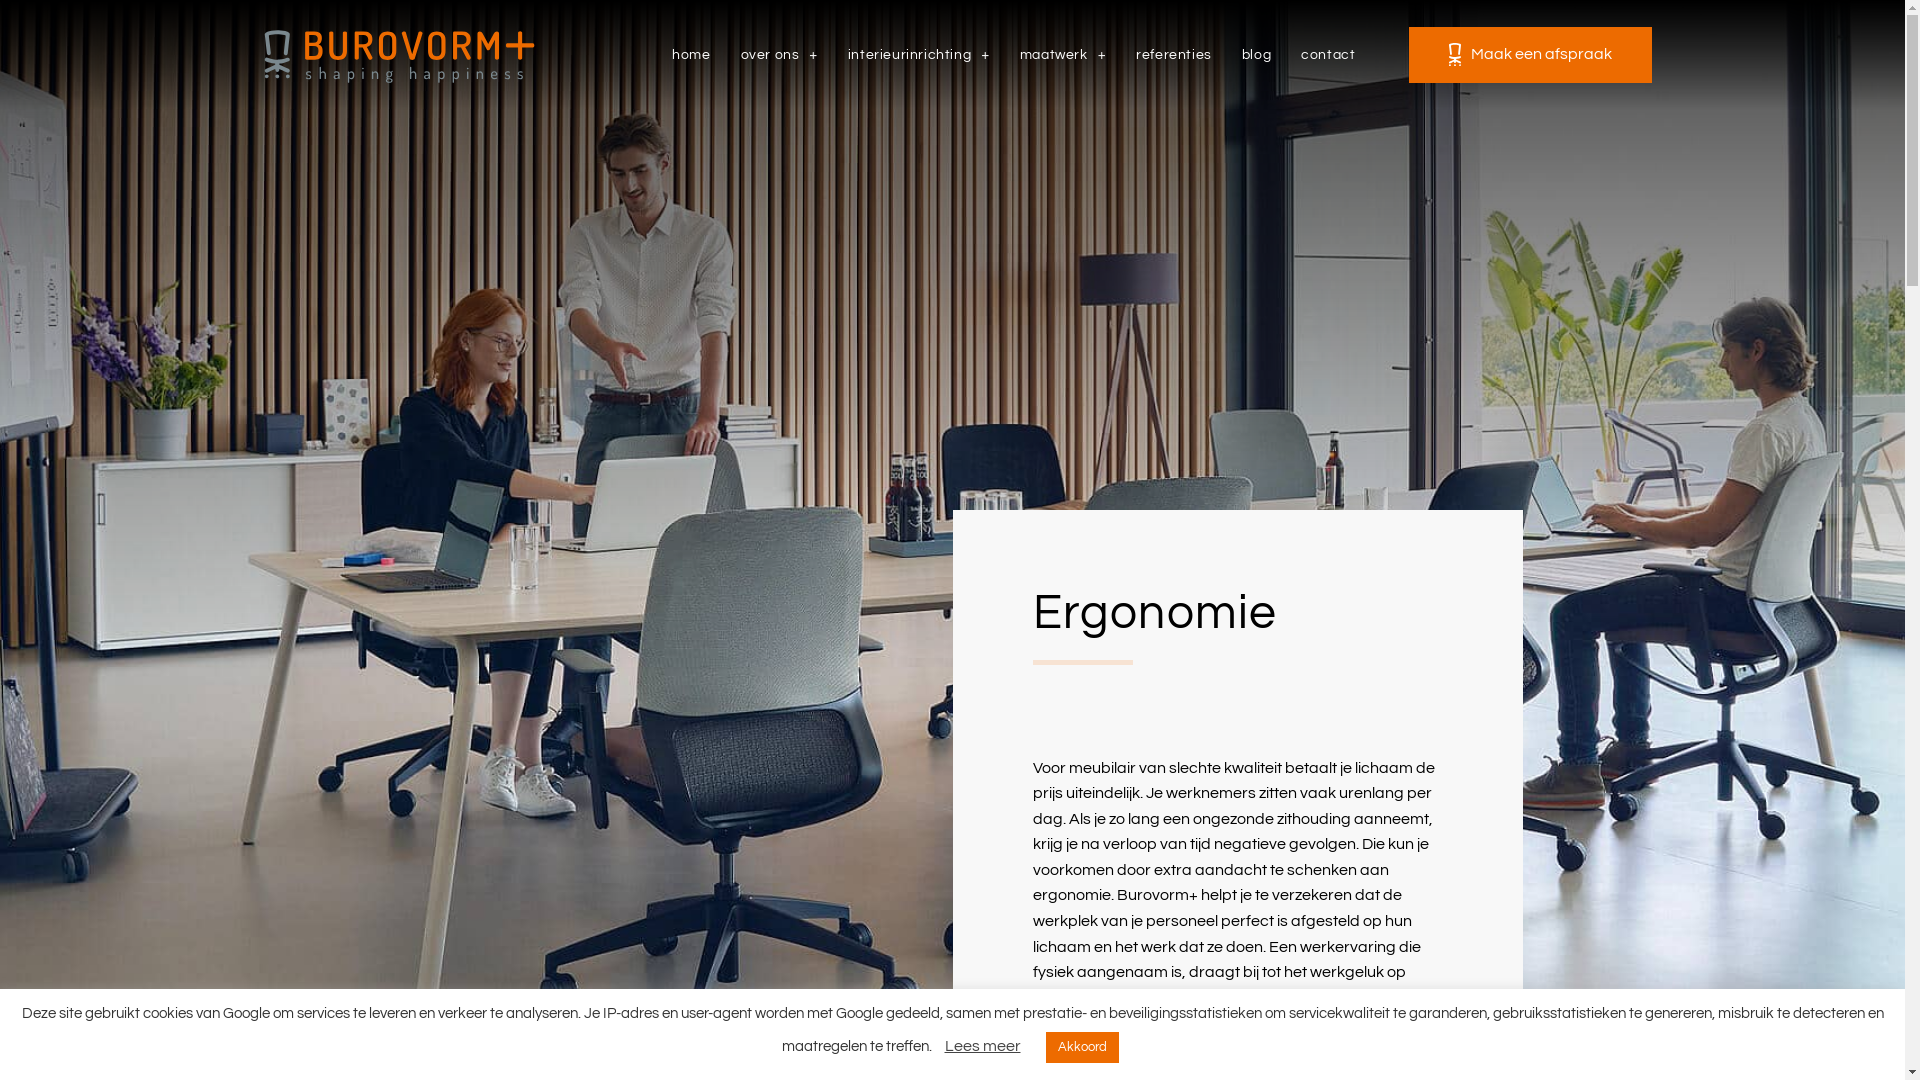  I want to click on home, so click(691, 54).